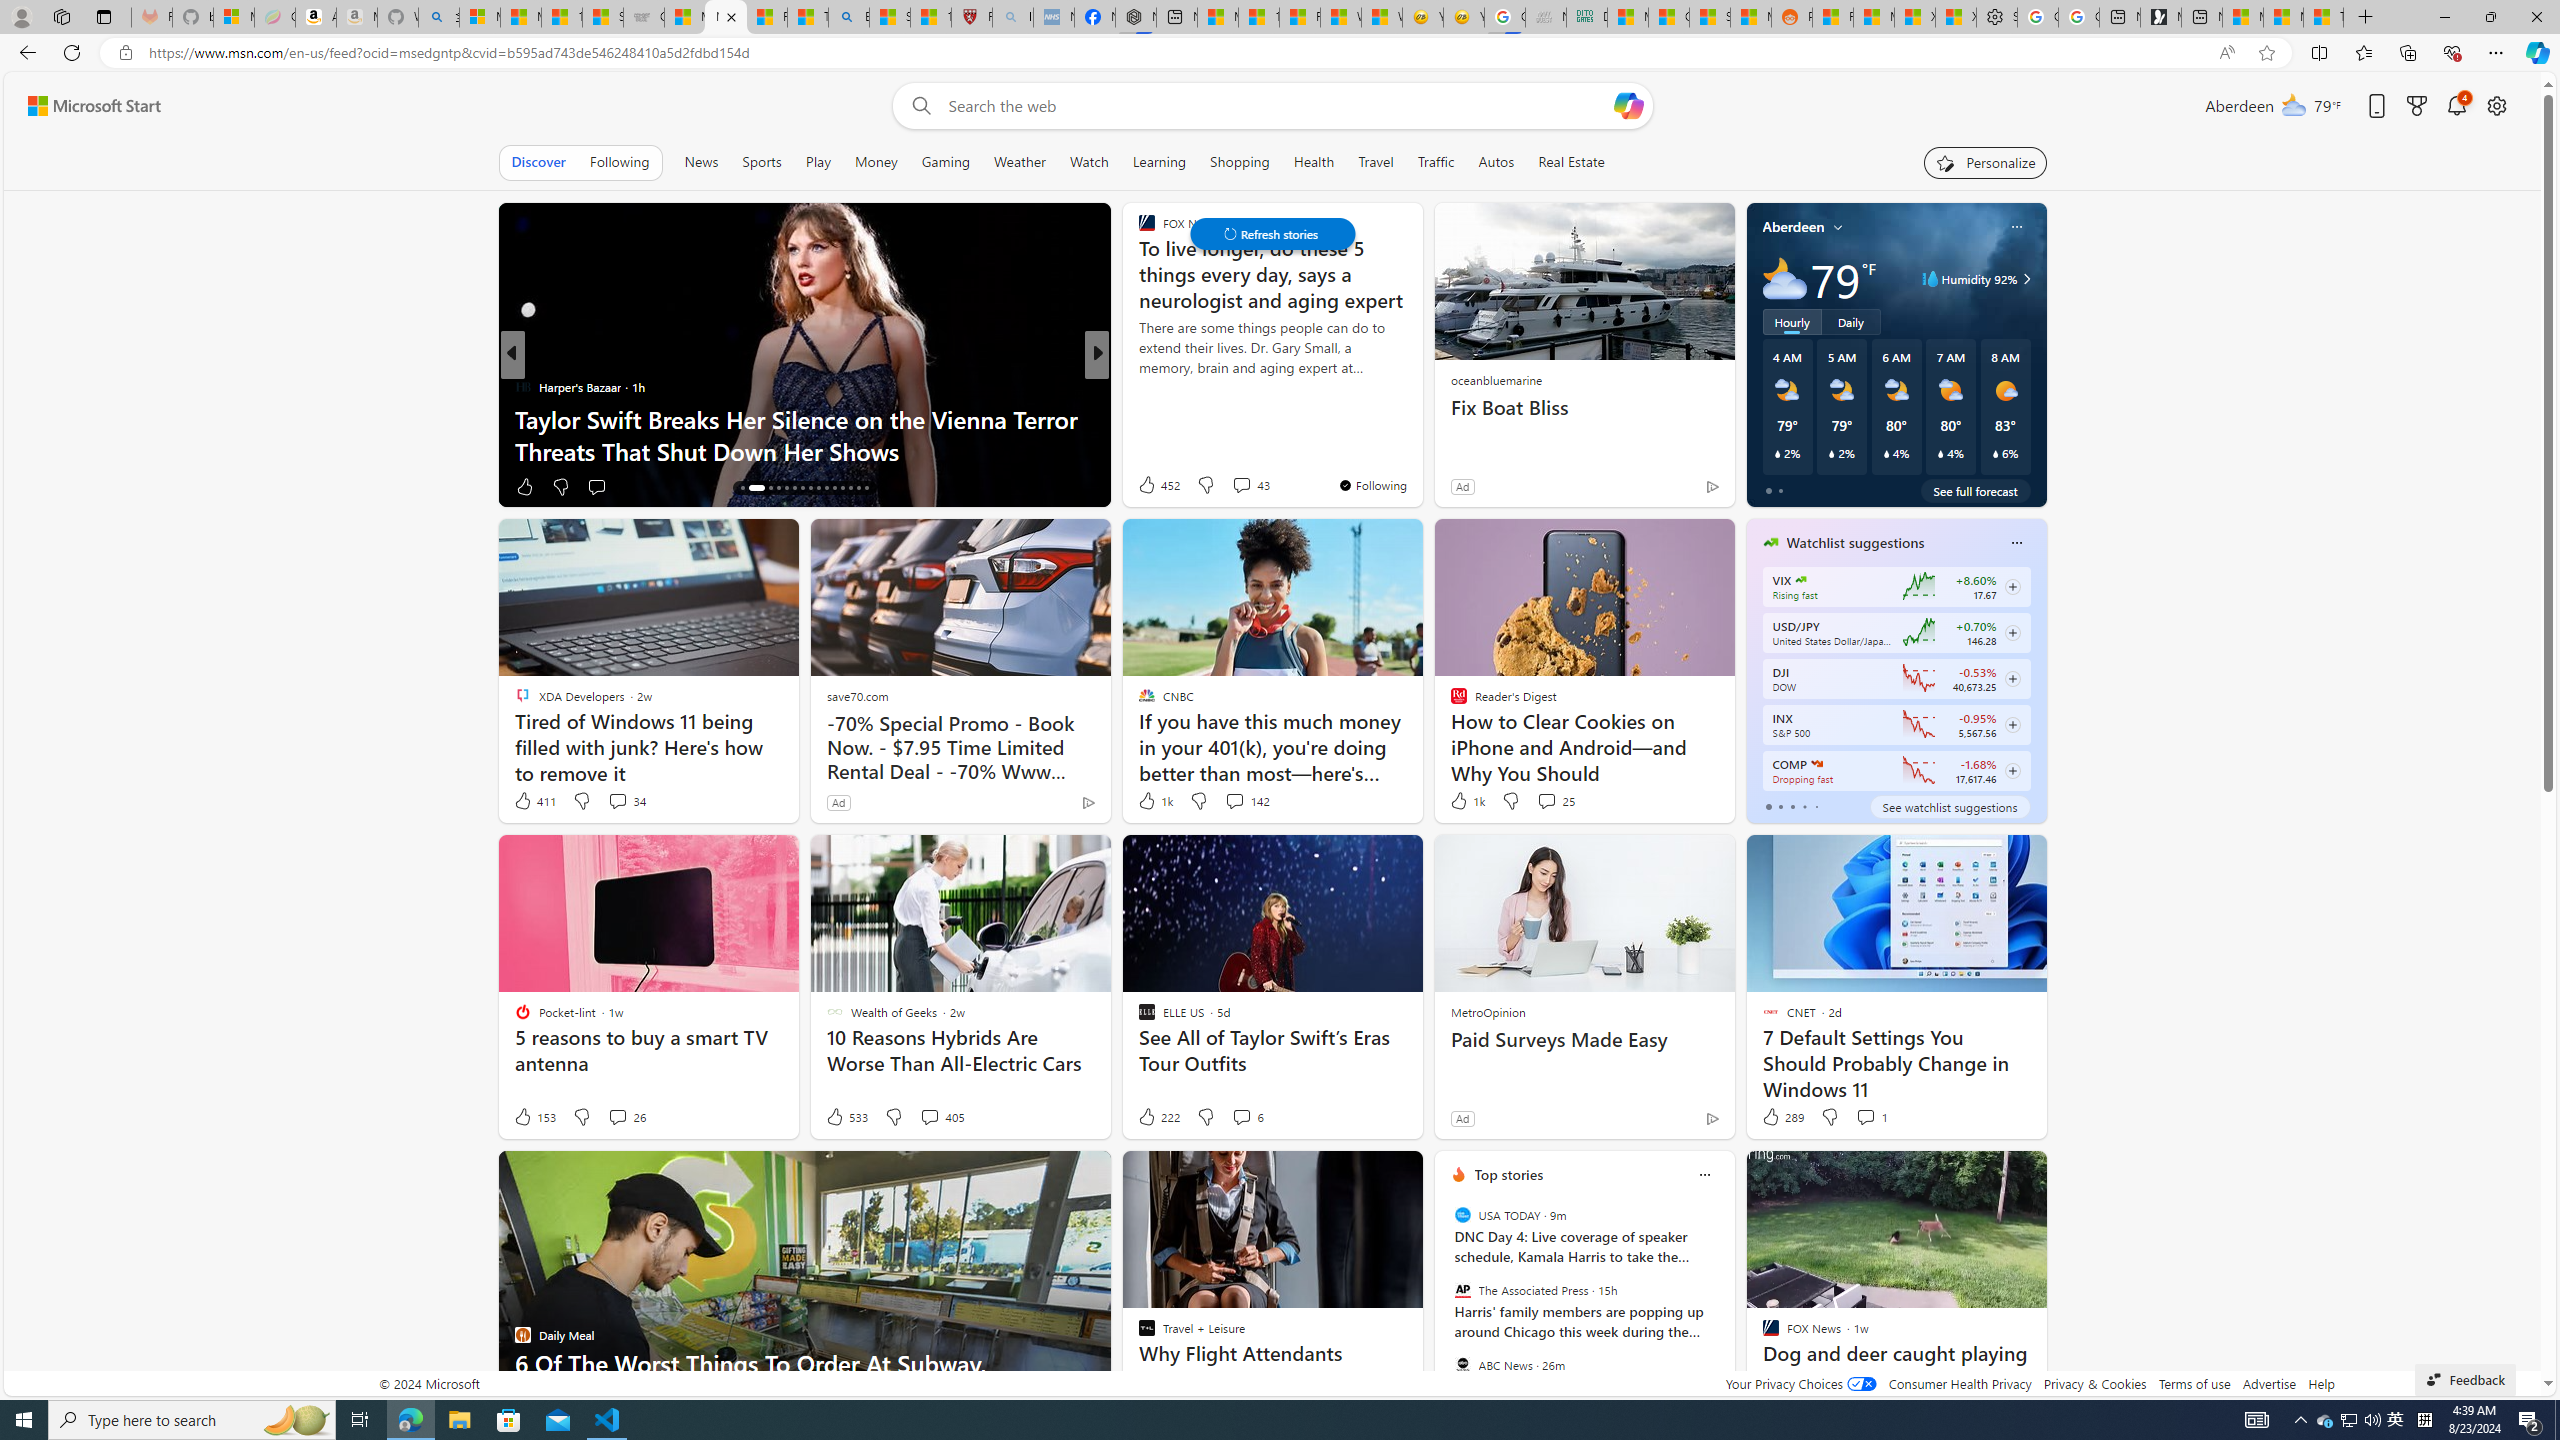  I want to click on AutomationID: tab-20, so click(786, 488).